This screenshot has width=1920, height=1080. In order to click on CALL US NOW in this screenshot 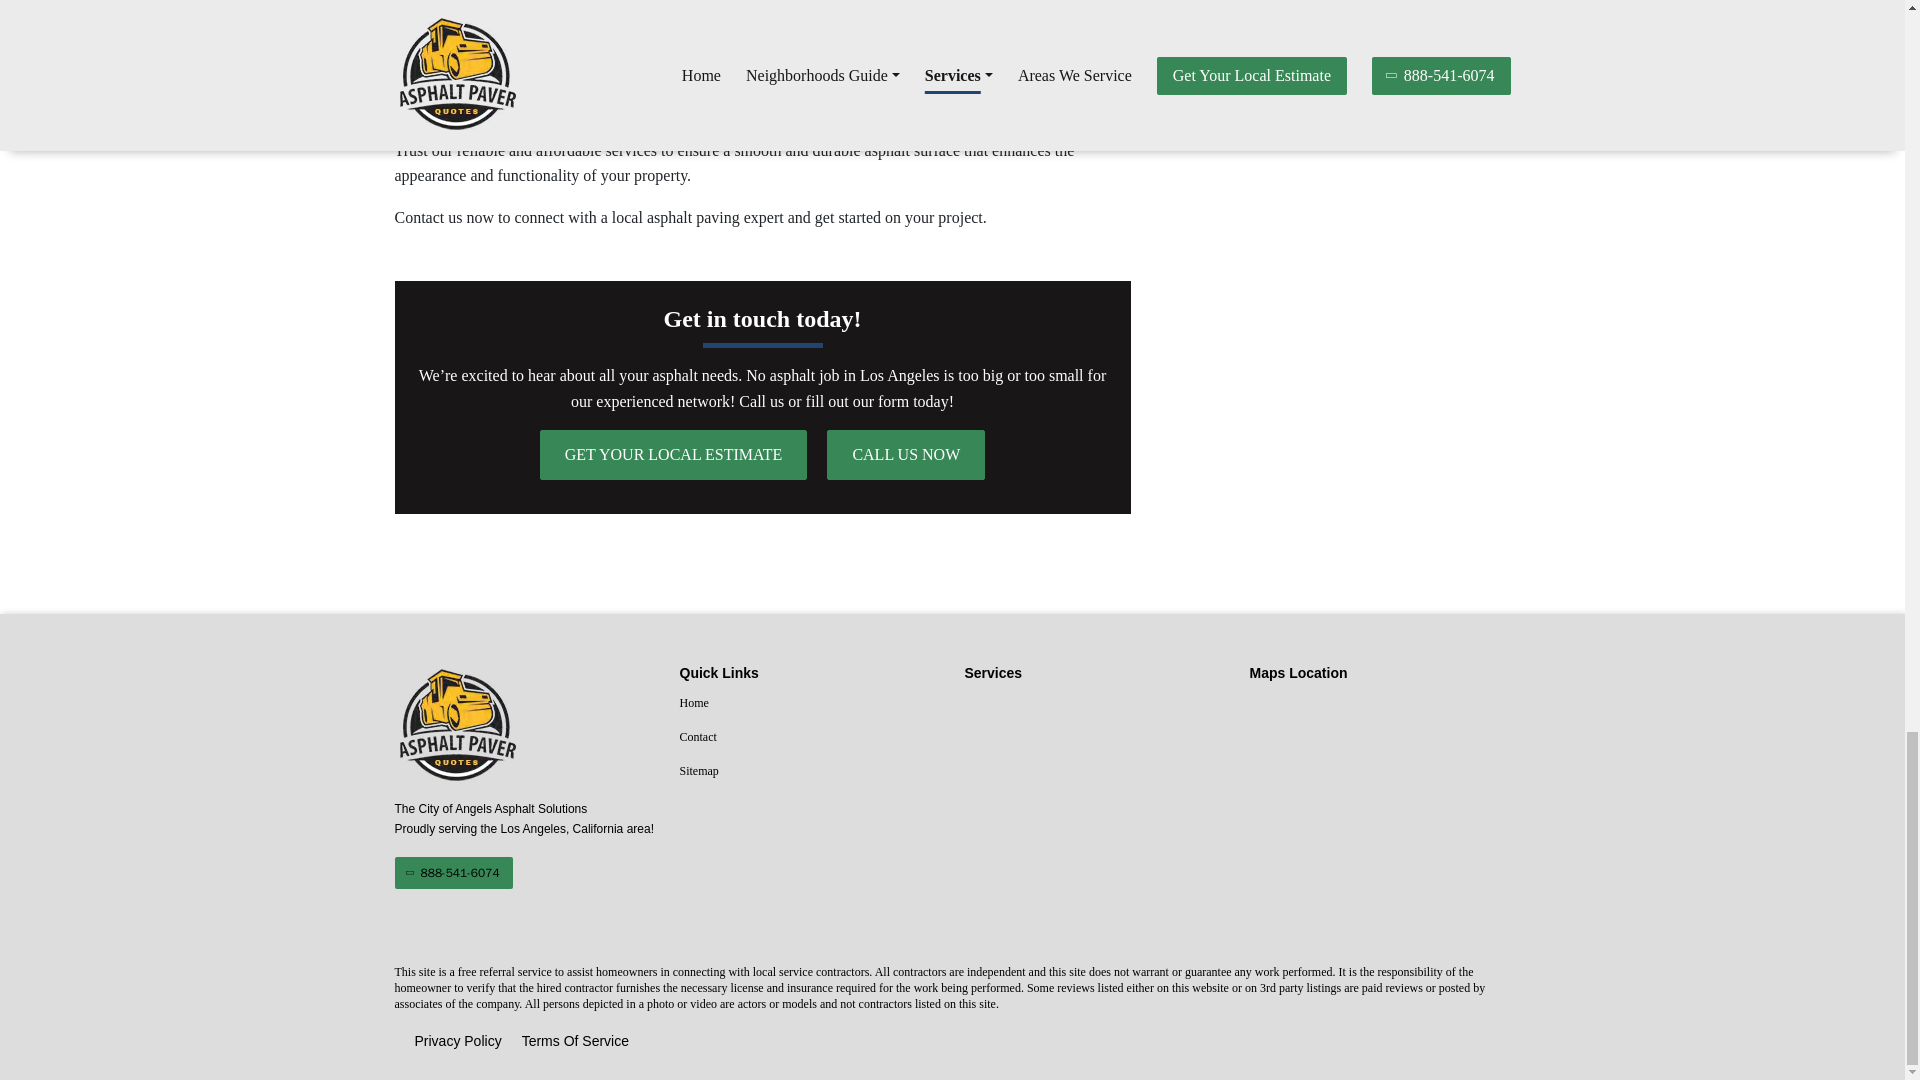, I will do `click(906, 454)`.